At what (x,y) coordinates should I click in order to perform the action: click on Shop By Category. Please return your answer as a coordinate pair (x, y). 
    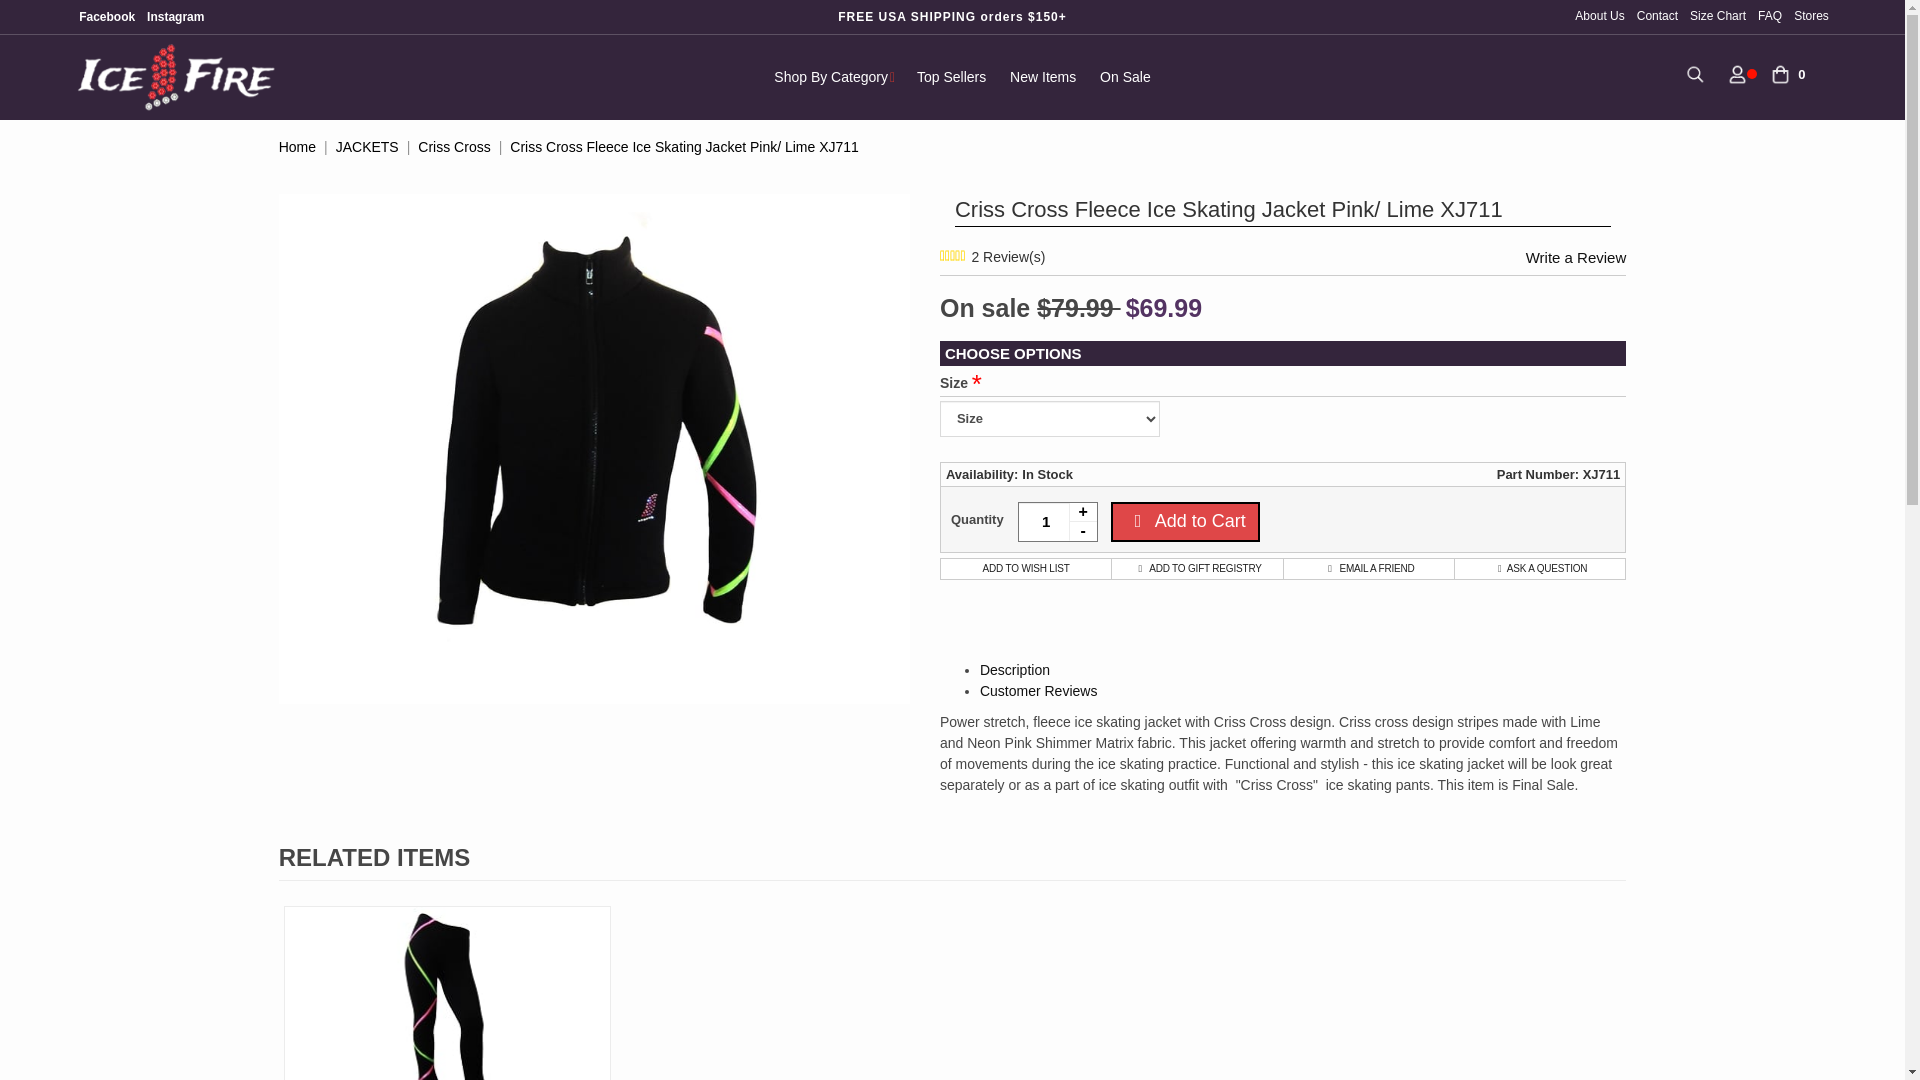
    Looking at the image, I should click on (833, 76).